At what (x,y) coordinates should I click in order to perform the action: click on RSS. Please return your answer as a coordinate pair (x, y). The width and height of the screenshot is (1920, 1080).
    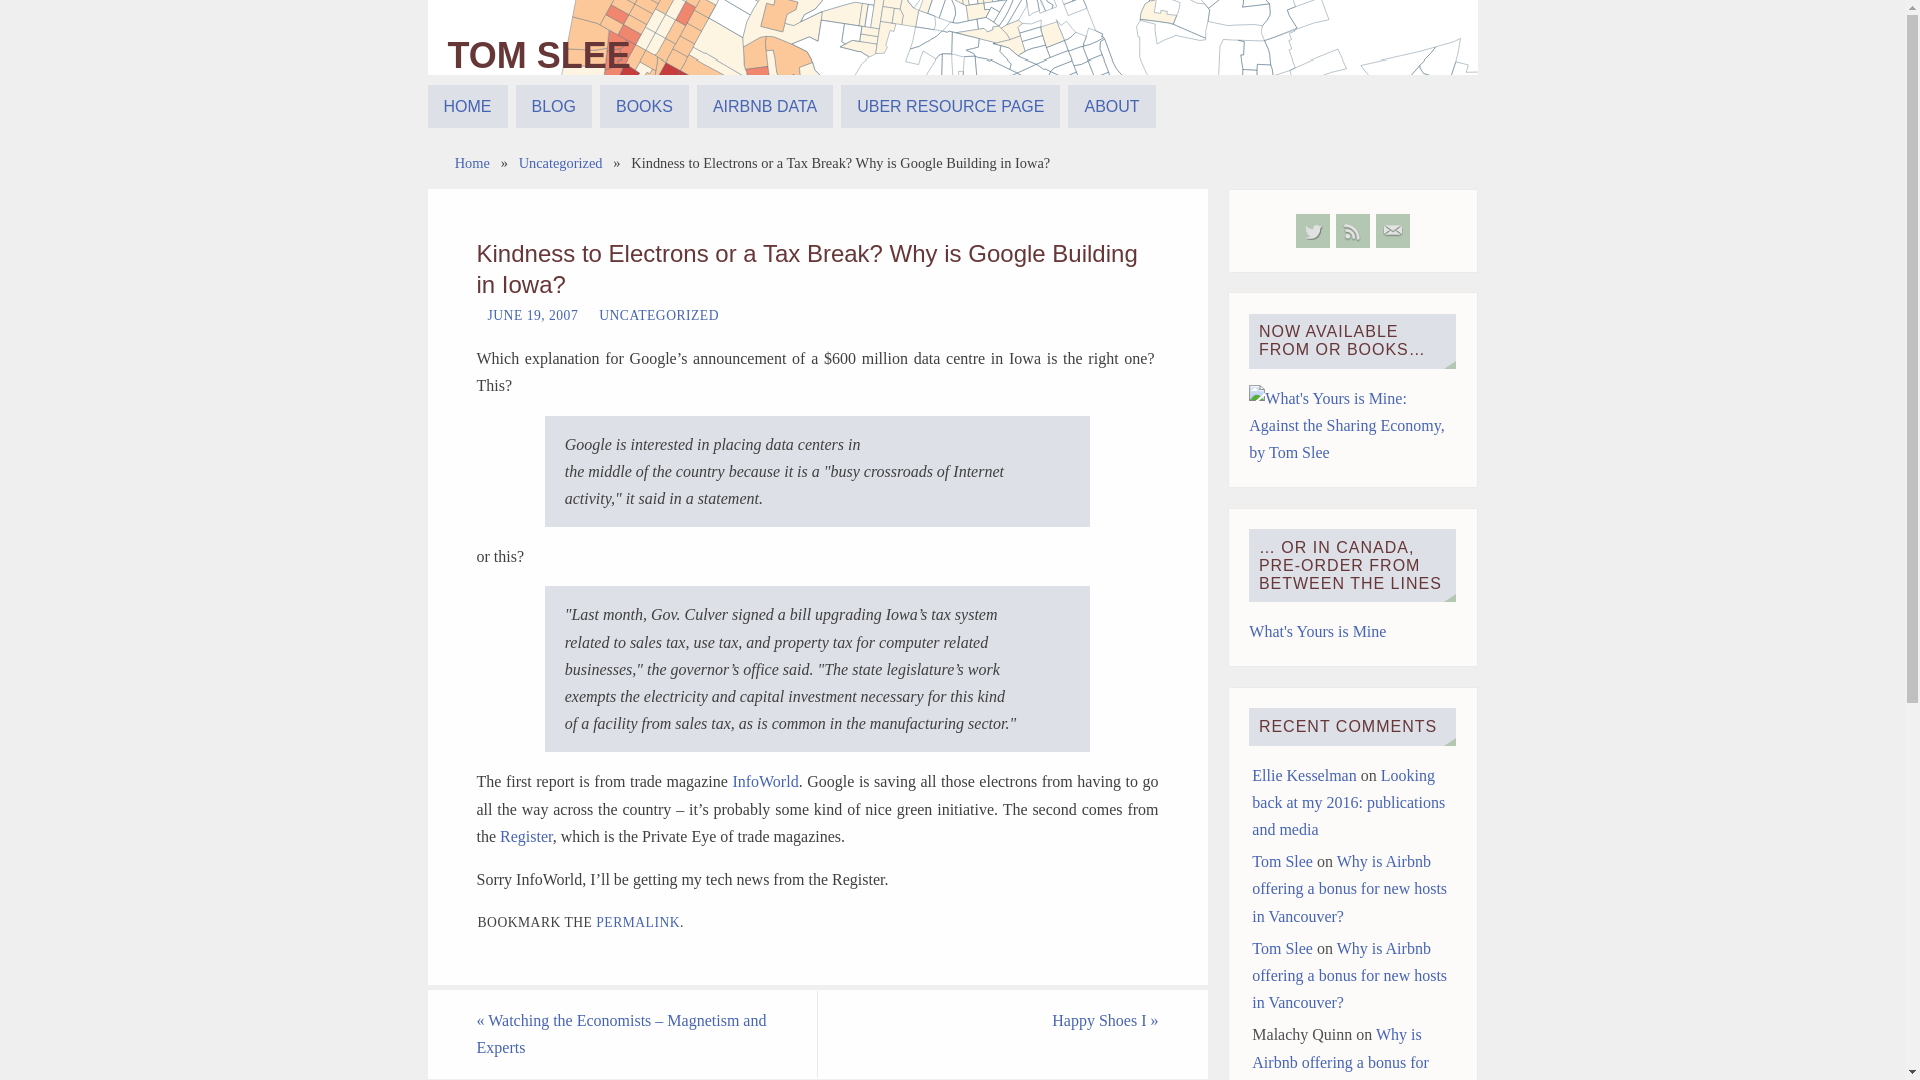
    Looking at the image, I should click on (1353, 230).